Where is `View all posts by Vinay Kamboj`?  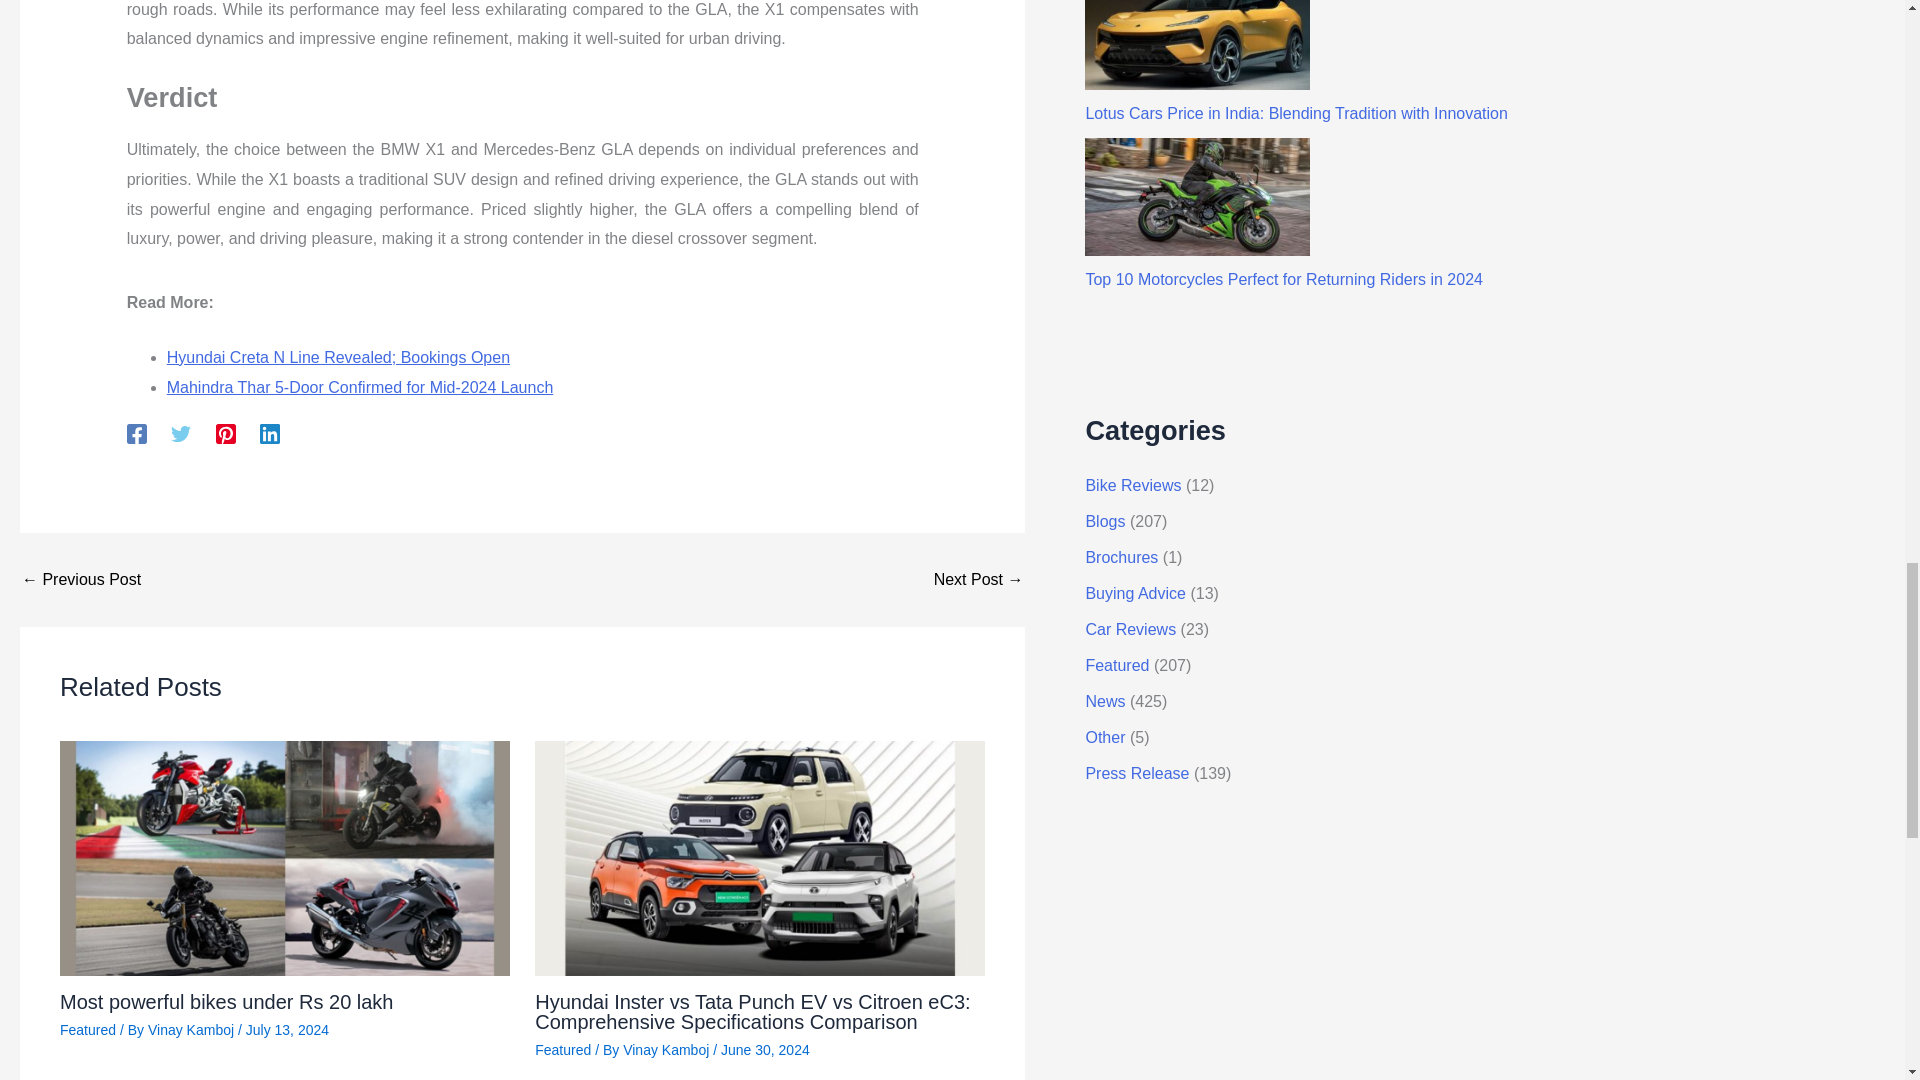
View all posts by Vinay Kamboj is located at coordinates (667, 1050).